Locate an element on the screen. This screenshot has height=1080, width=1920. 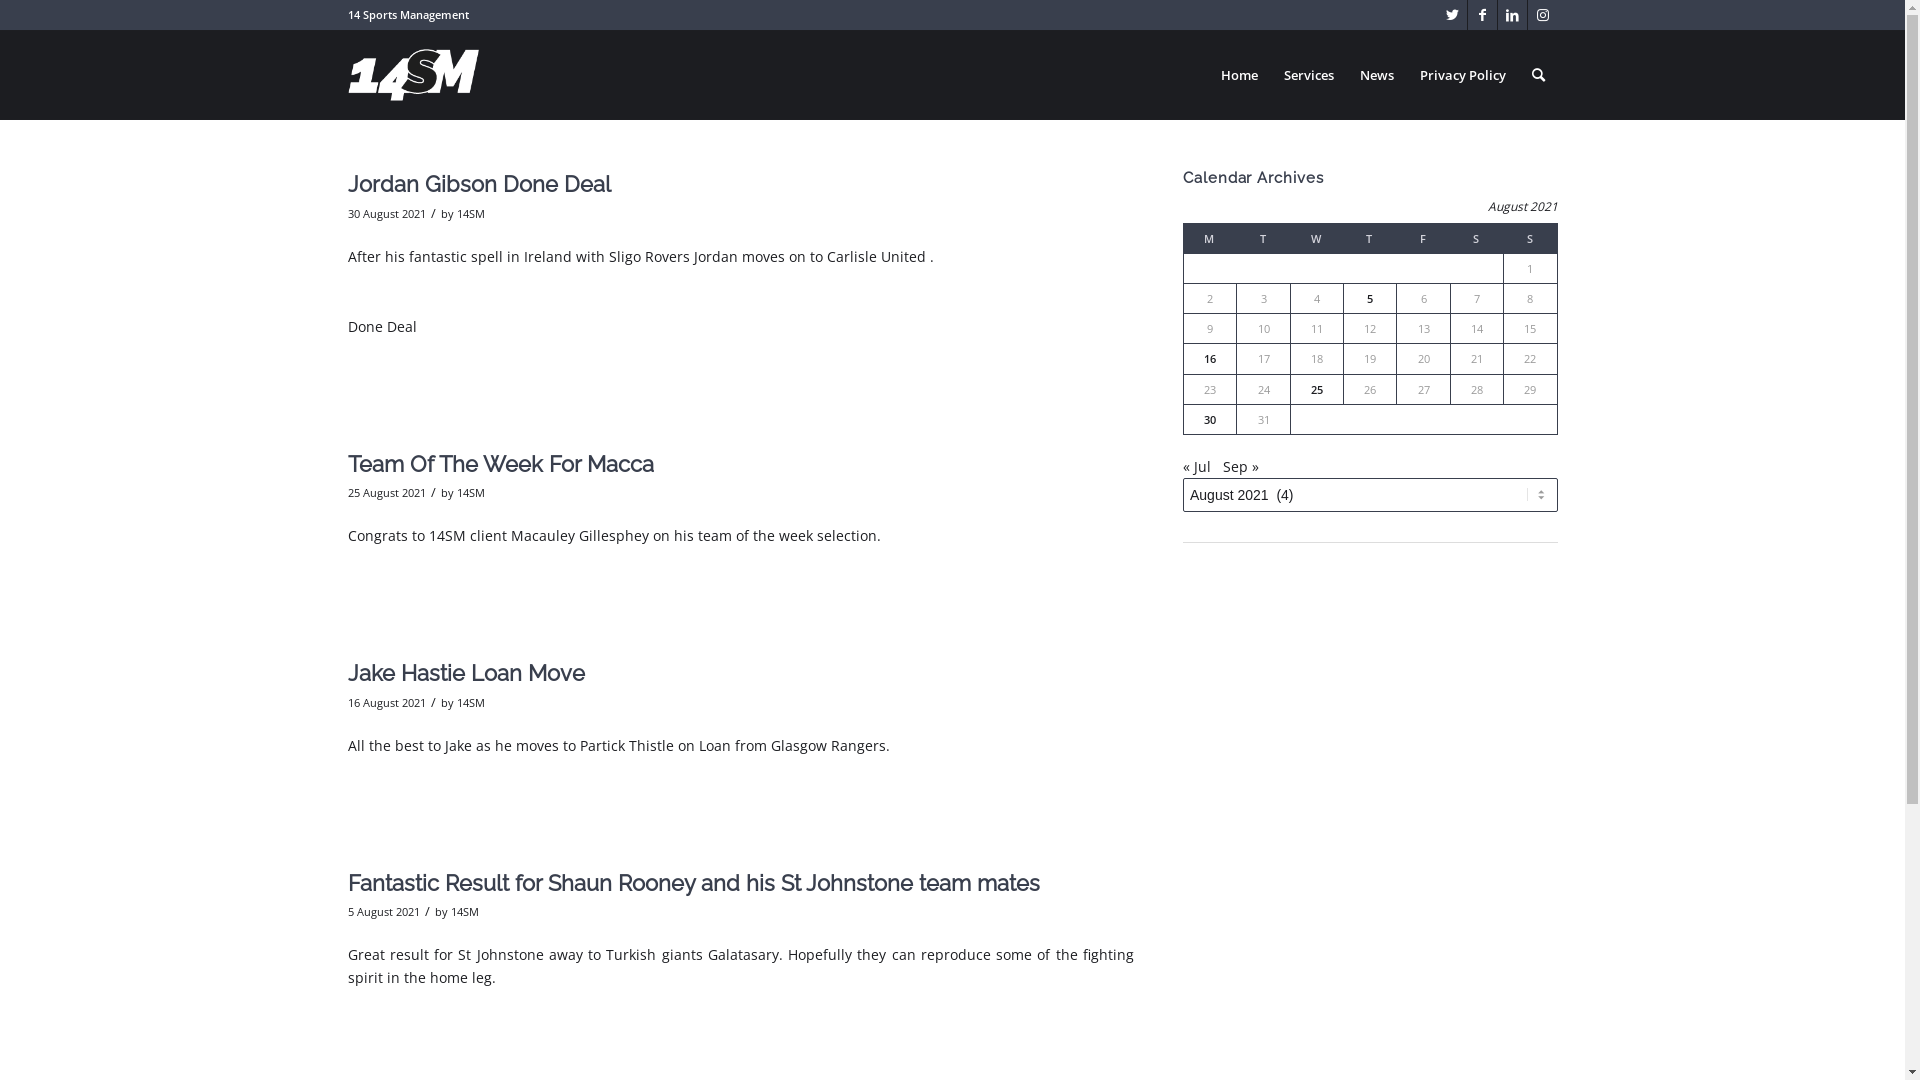
14SM is located at coordinates (464, 912).